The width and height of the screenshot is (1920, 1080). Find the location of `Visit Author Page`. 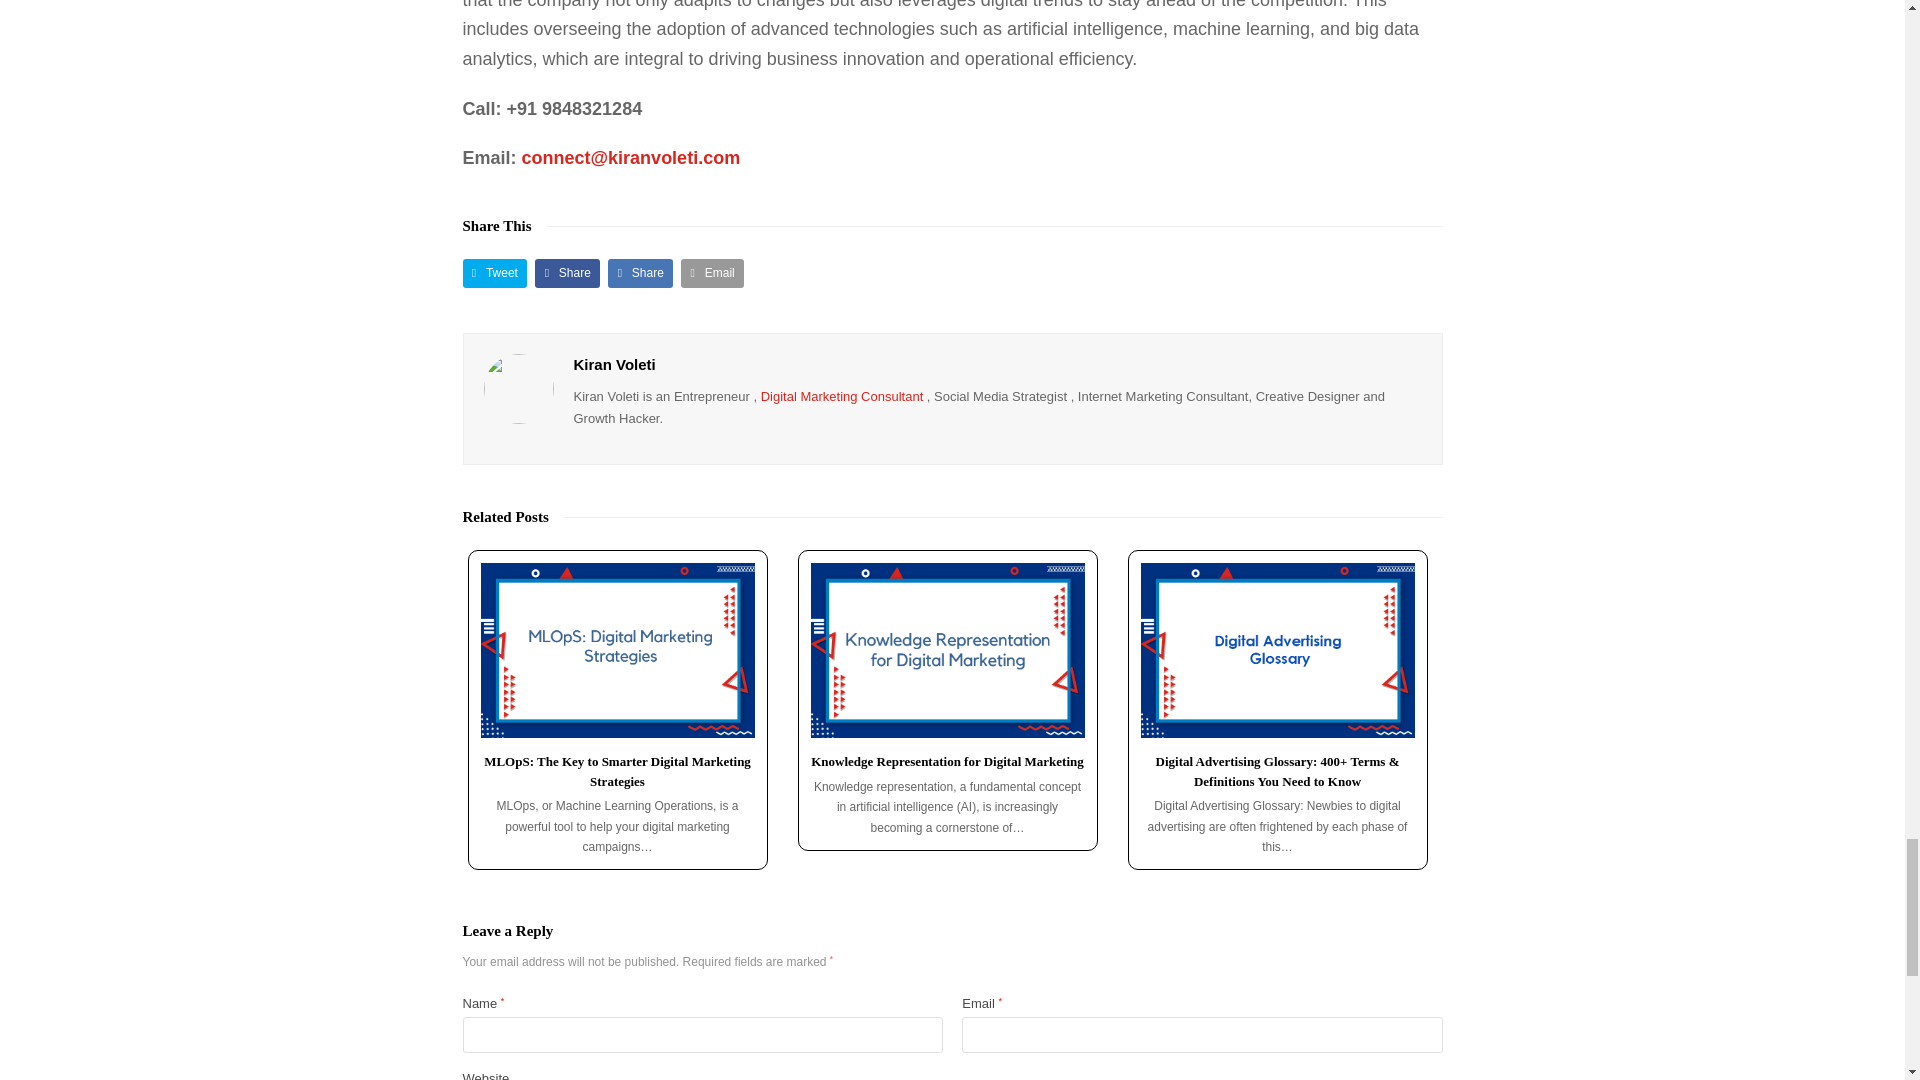

Visit Author Page is located at coordinates (518, 389).